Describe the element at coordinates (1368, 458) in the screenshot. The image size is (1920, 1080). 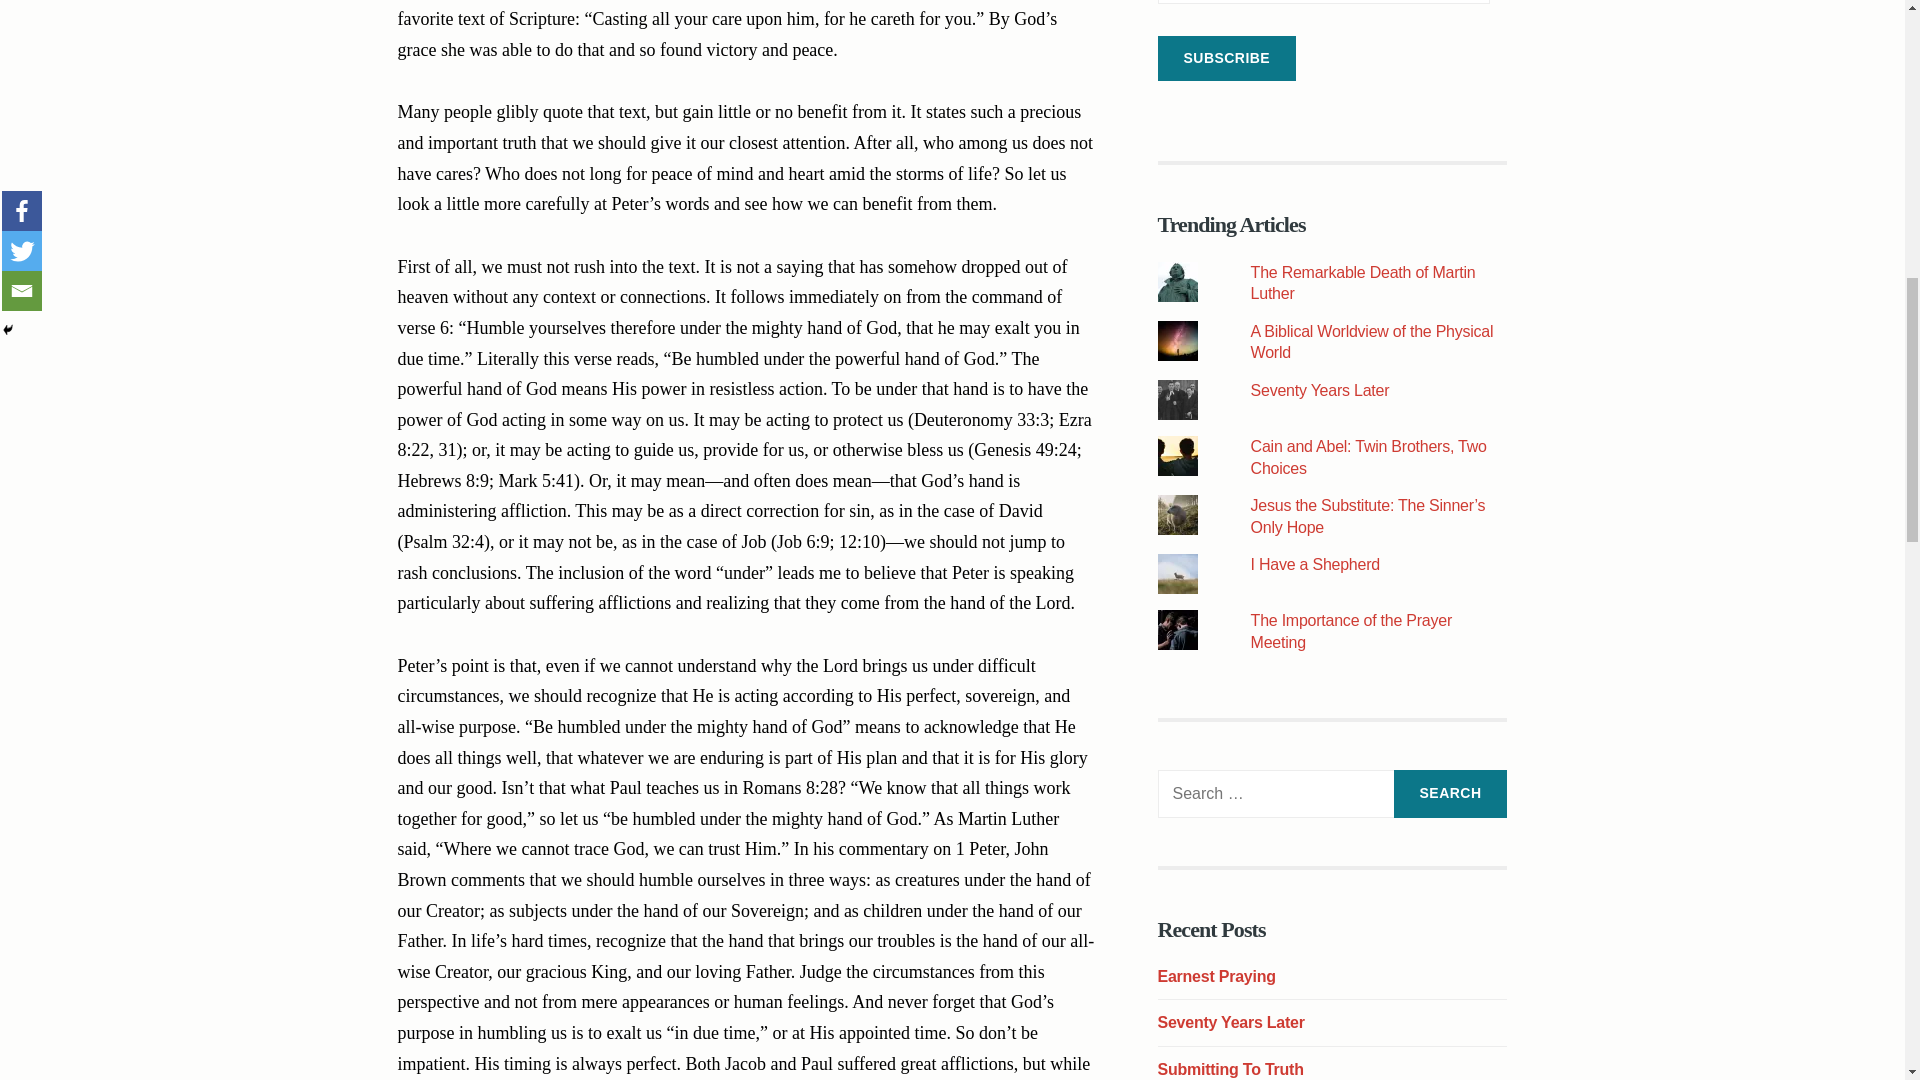
I see `Cain and Abel: Twin Brothers, Two Choices` at that location.